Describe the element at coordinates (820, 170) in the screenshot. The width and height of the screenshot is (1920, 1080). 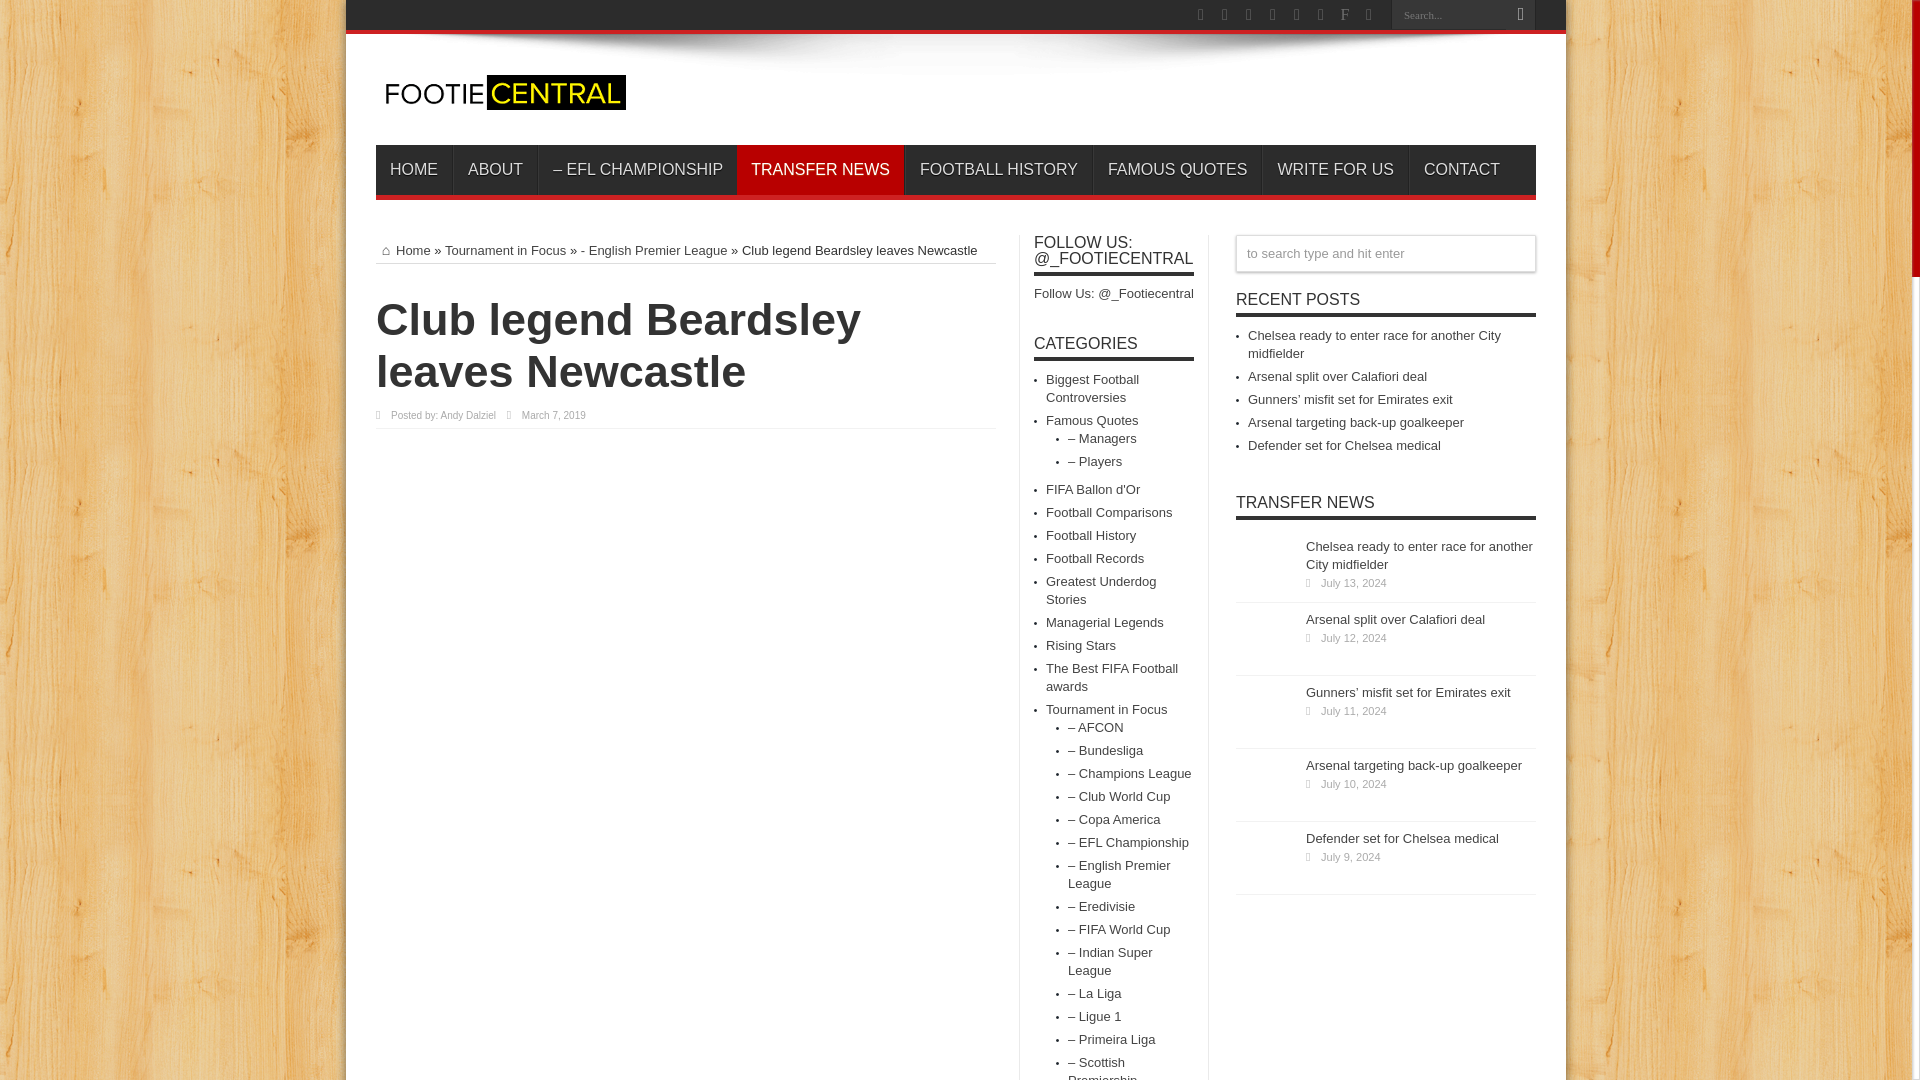
I see `TRANSFER NEWS` at that location.